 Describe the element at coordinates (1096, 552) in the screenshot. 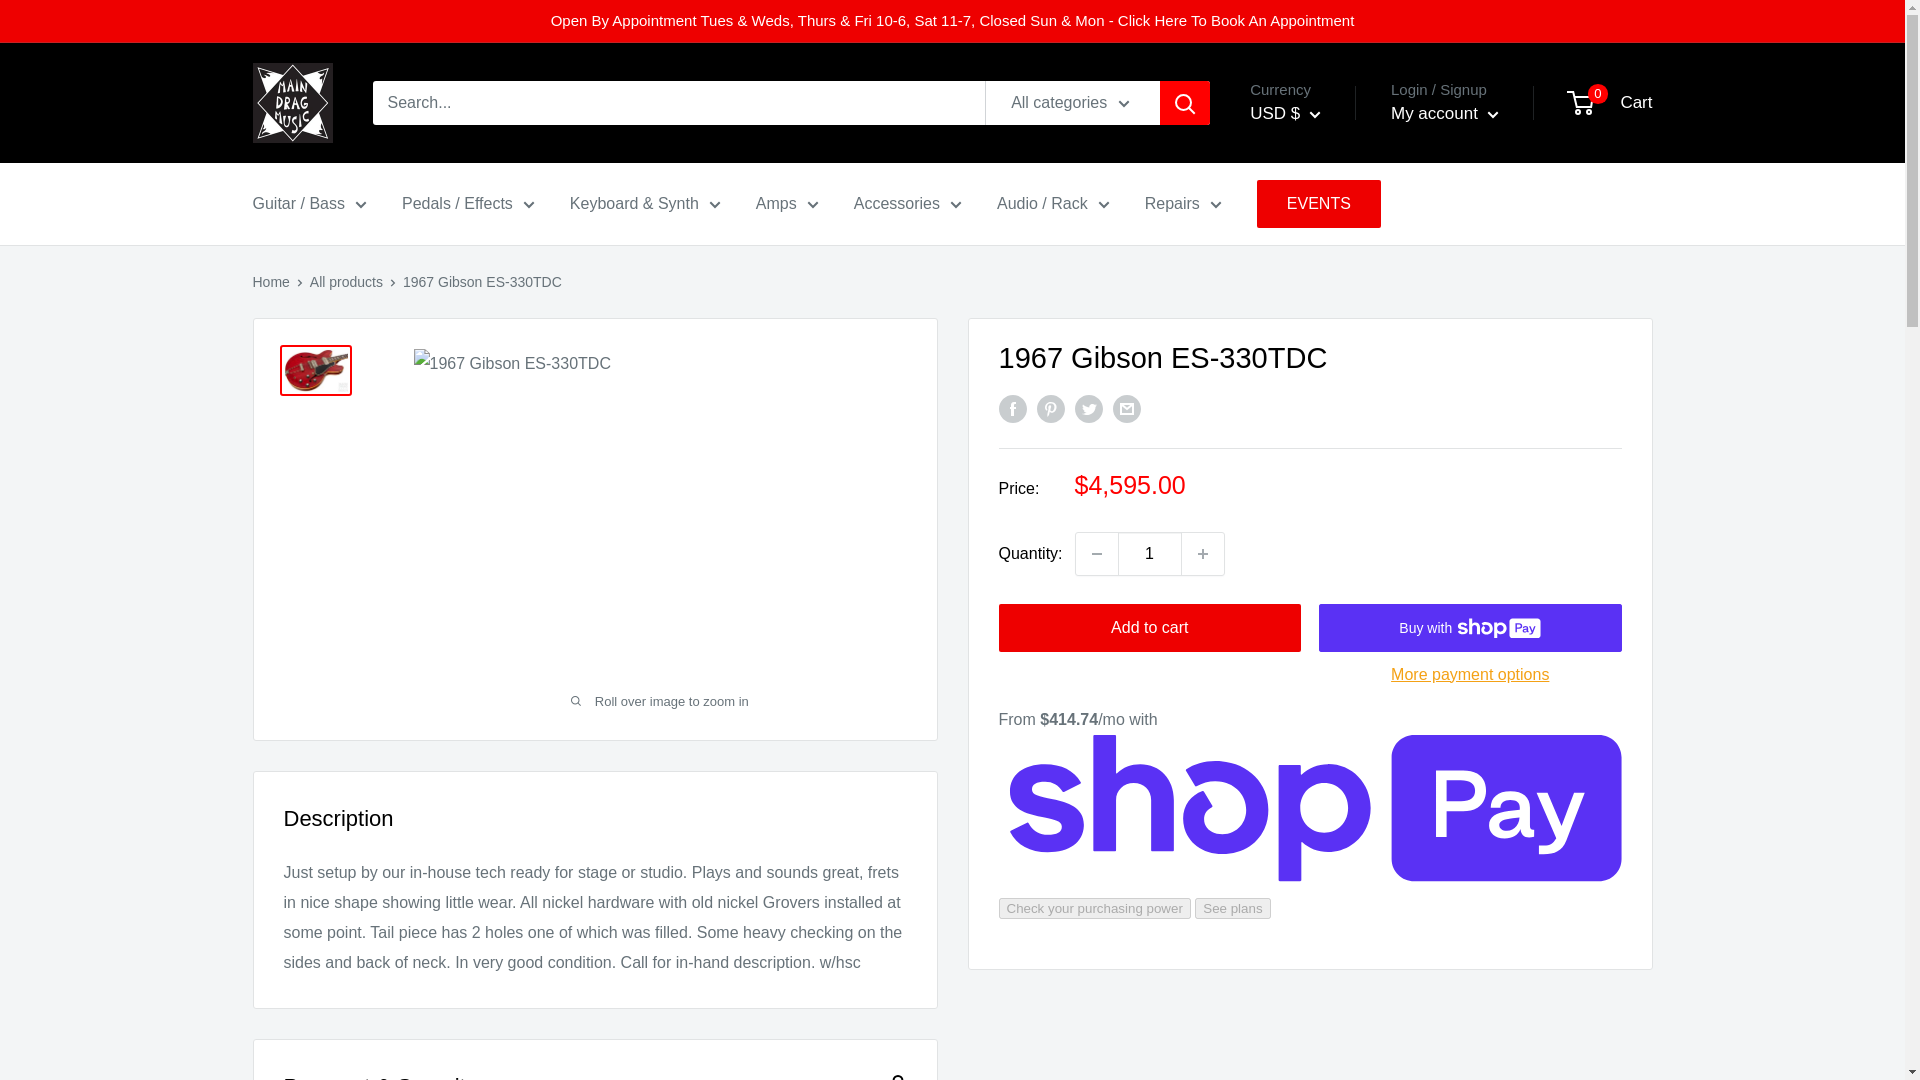

I see `Decrease quantity by 1` at that location.